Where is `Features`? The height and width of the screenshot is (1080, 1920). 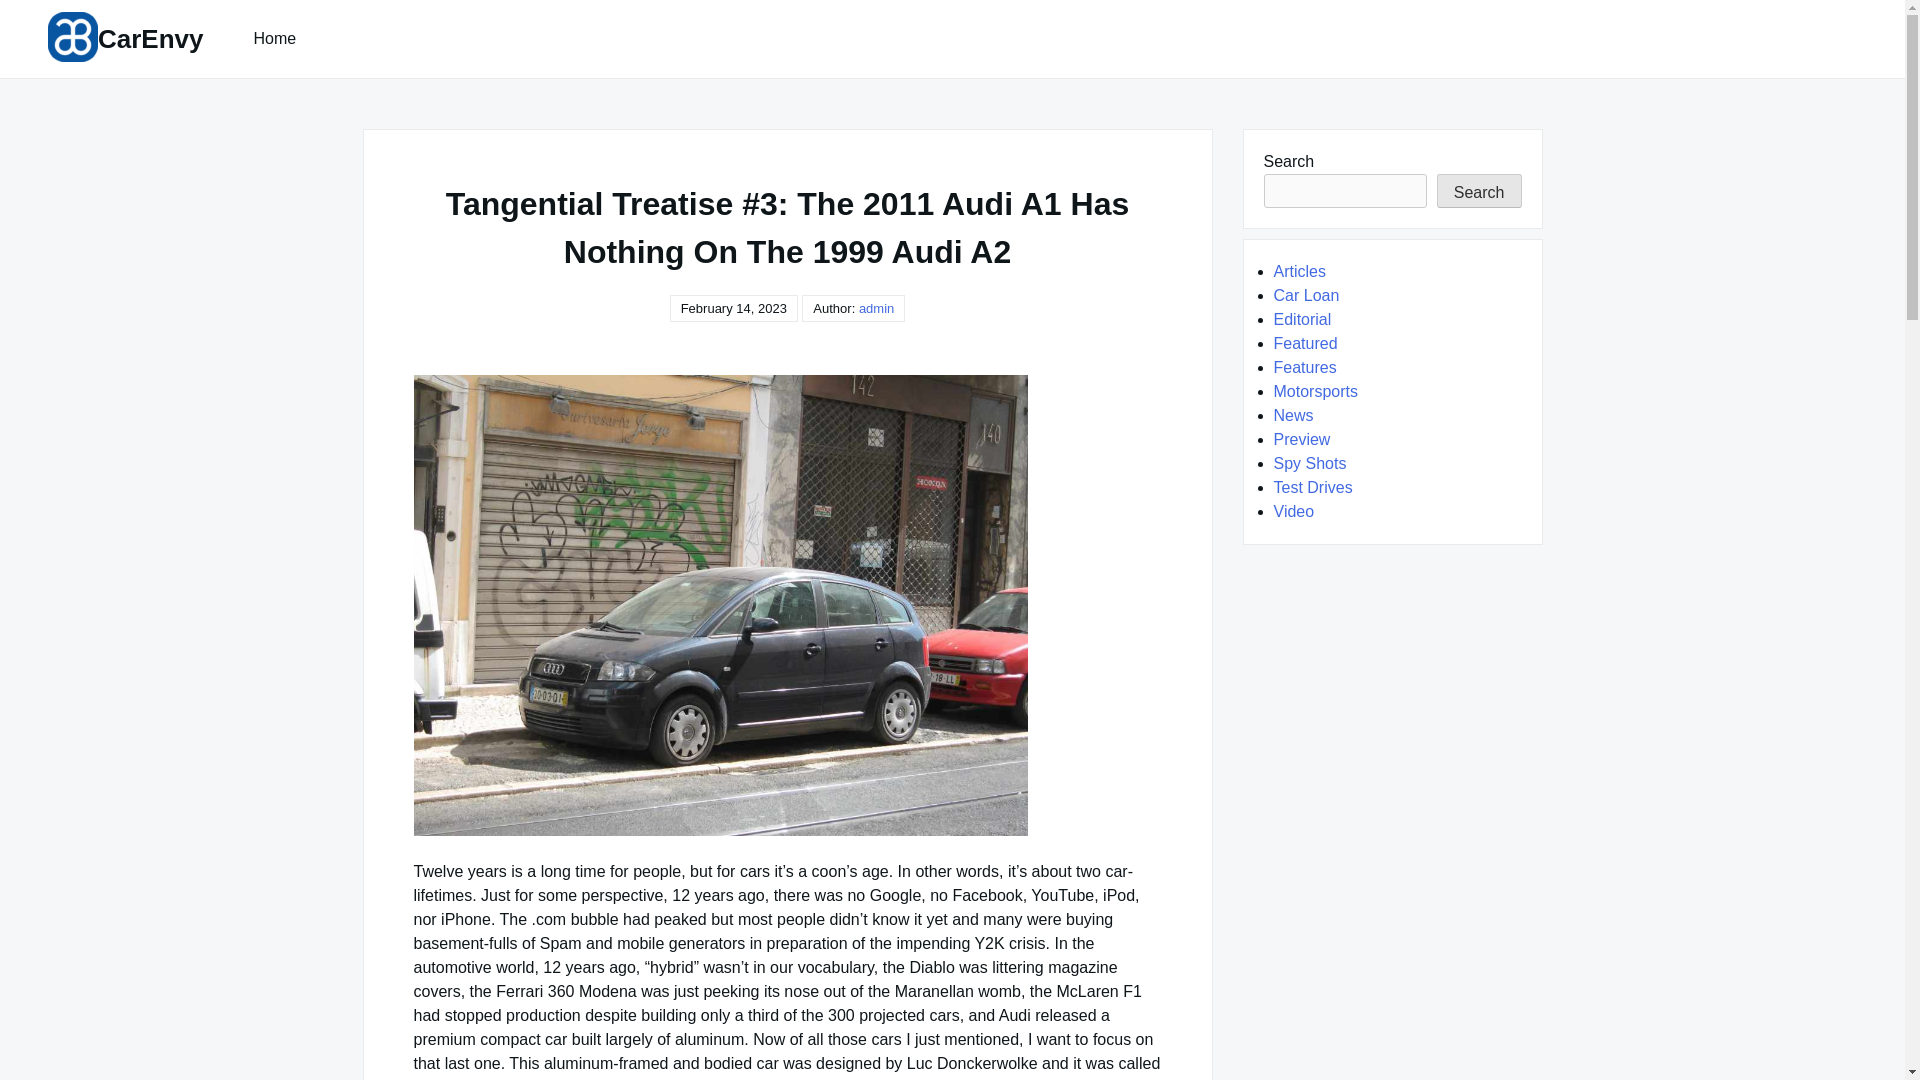 Features is located at coordinates (1305, 366).